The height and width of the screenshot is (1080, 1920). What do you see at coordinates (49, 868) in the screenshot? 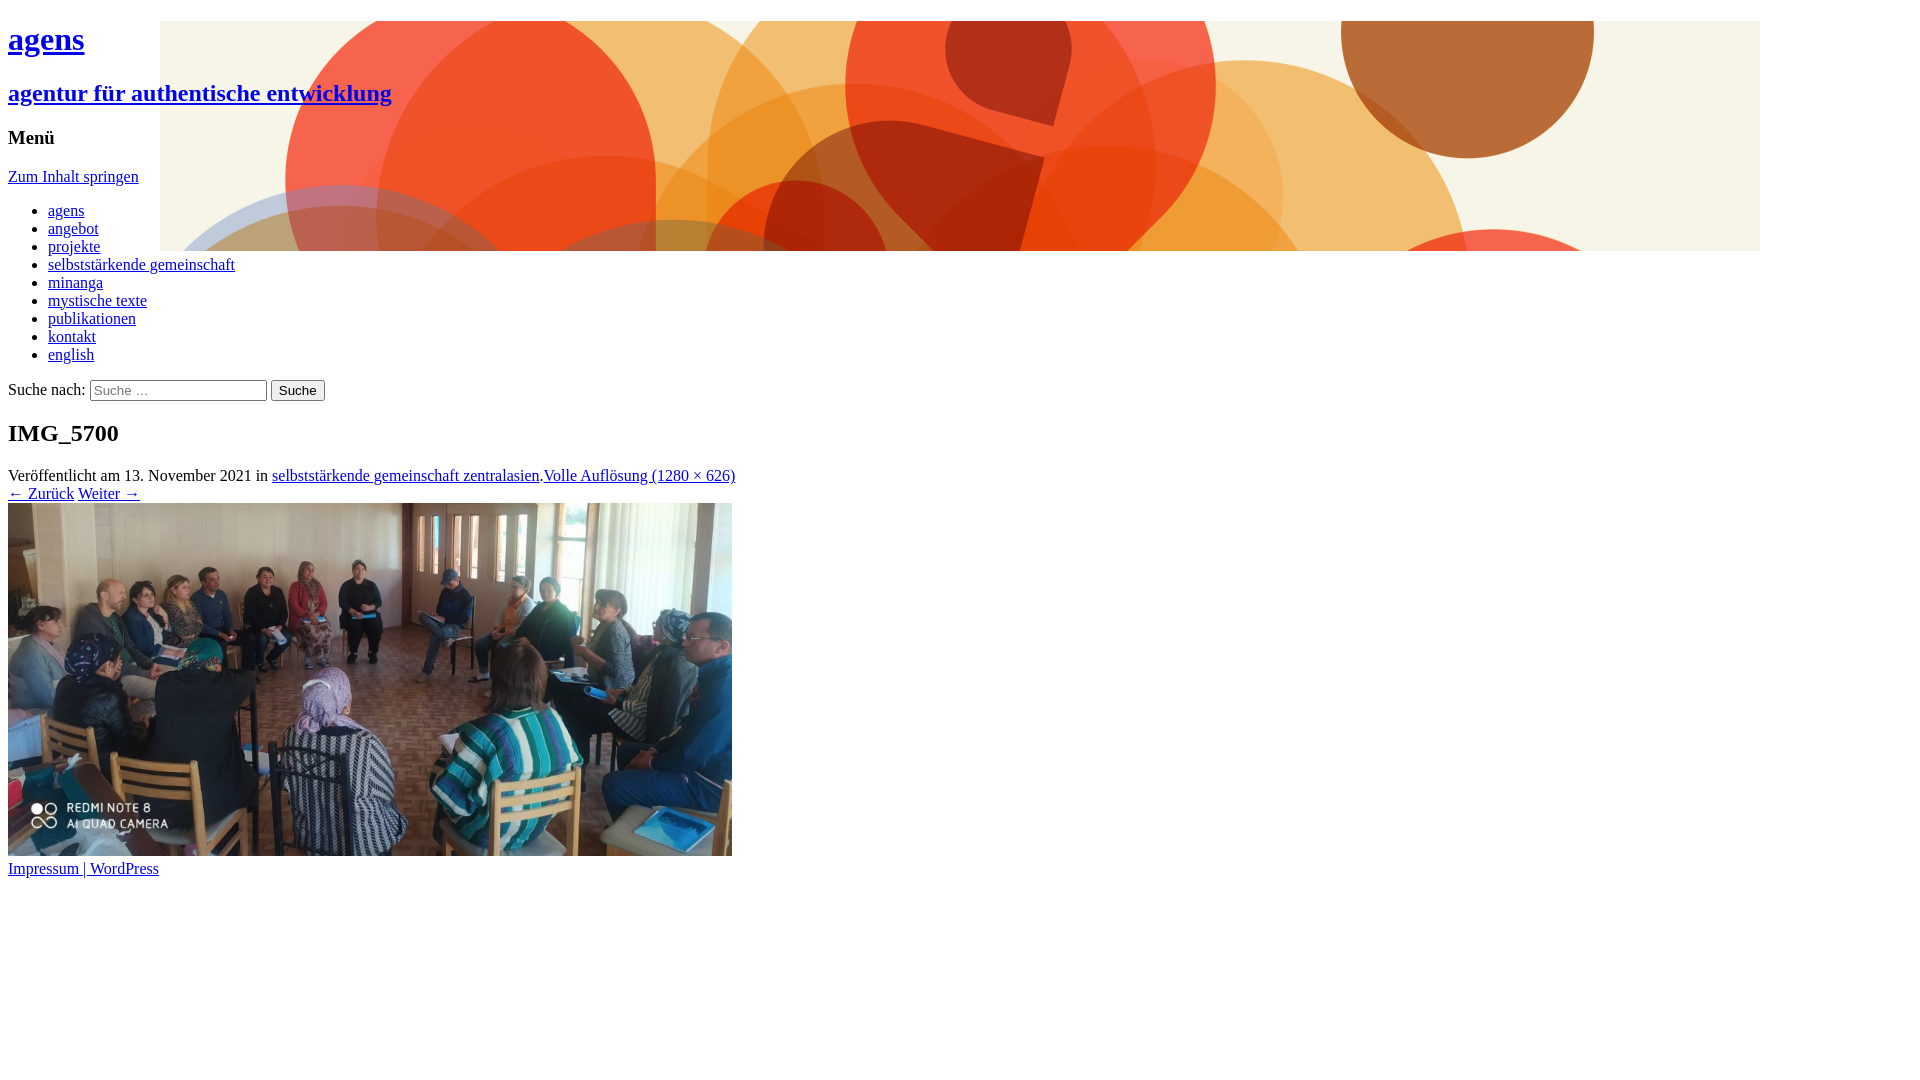
I see `Impressum |` at bounding box center [49, 868].